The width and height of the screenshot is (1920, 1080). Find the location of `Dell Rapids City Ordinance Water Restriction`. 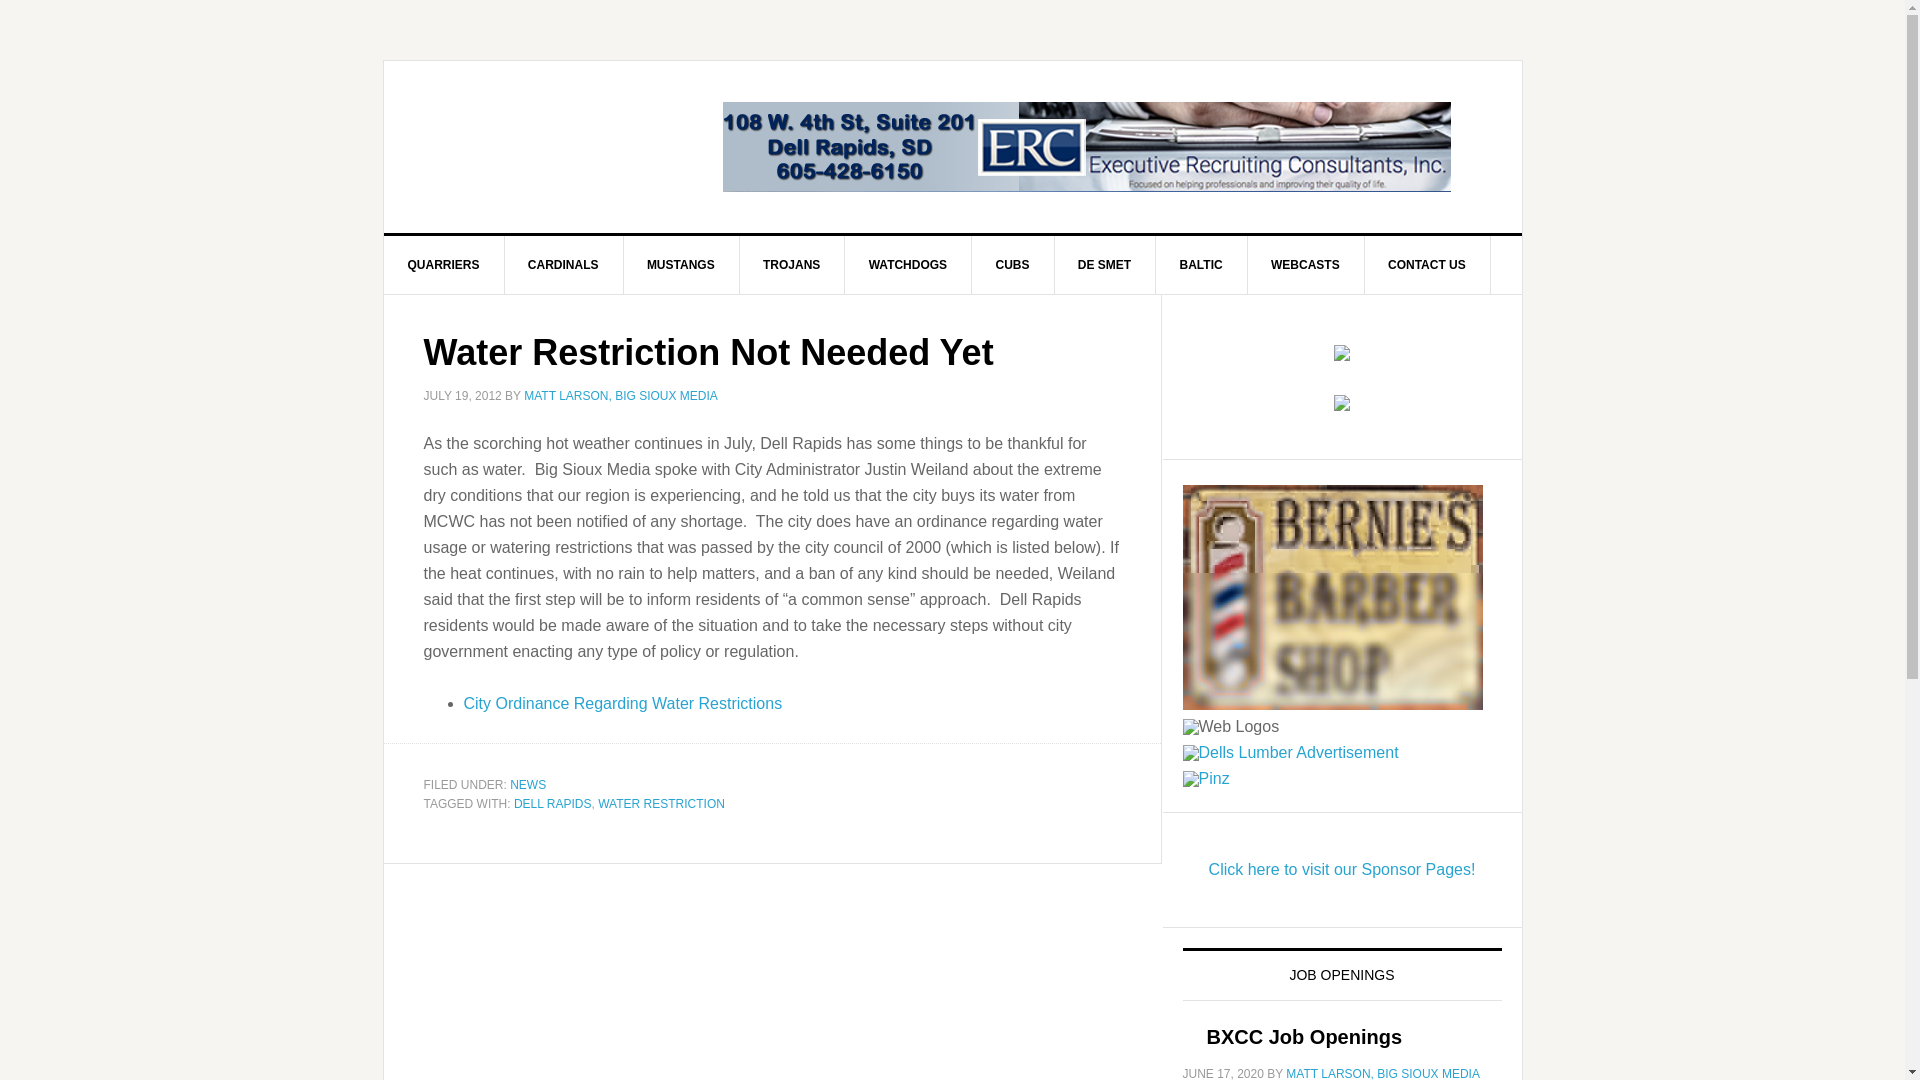

Dell Rapids City Ordinance Water Restriction is located at coordinates (624, 702).